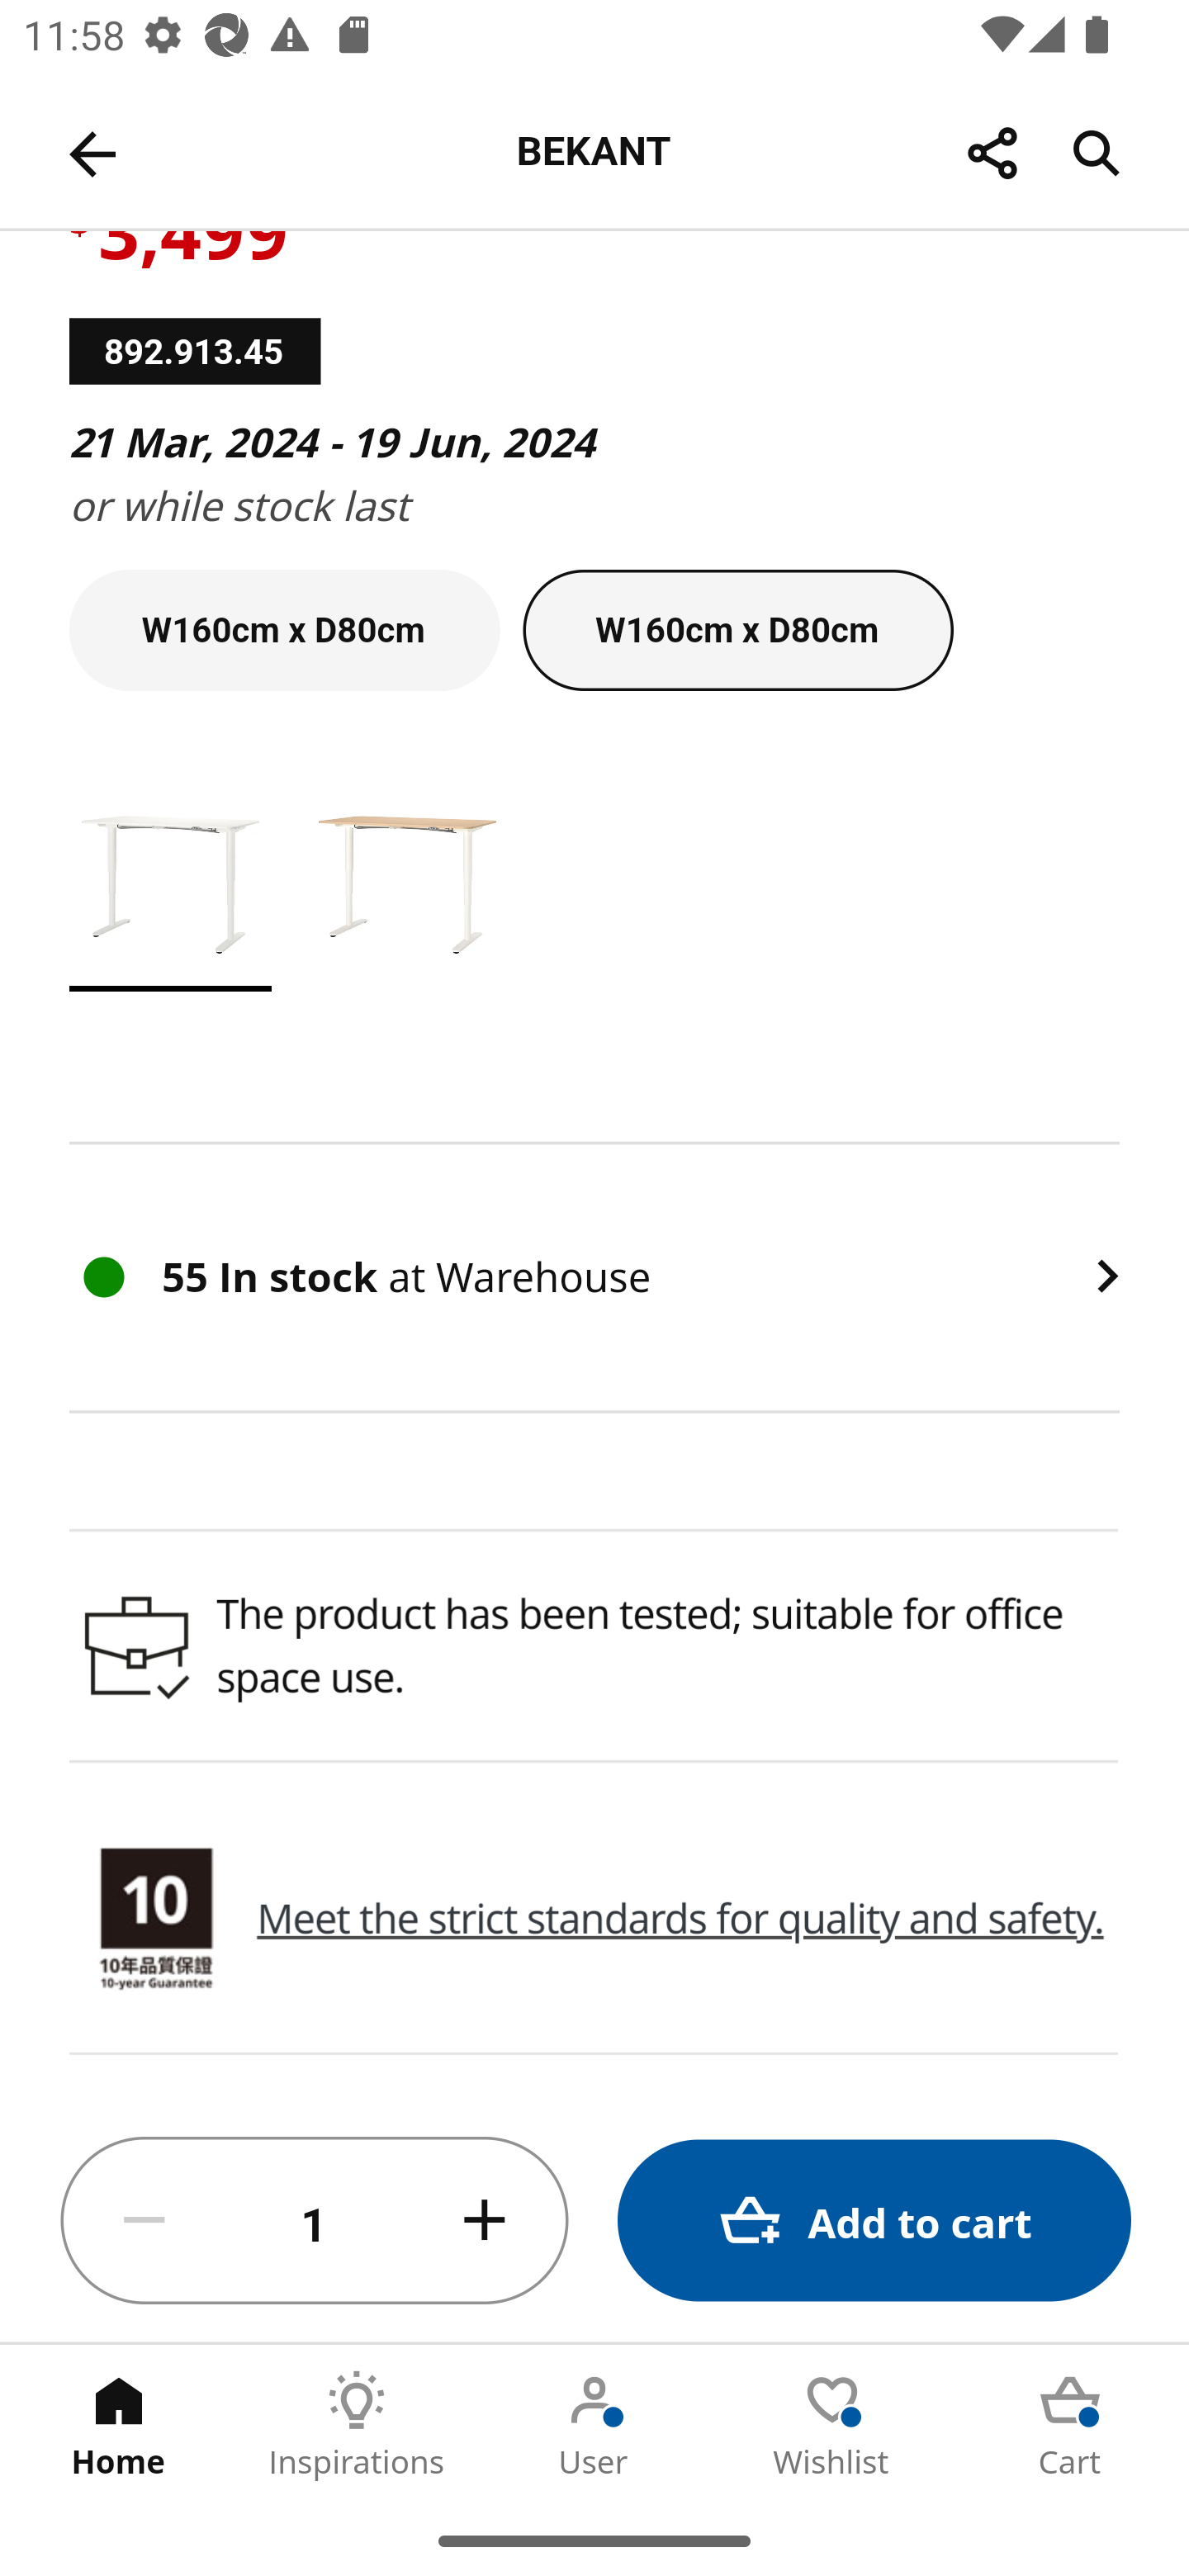  What do you see at coordinates (874, 2221) in the screenshot?
I see `Add to cart` at bounding box center [874, 2221].